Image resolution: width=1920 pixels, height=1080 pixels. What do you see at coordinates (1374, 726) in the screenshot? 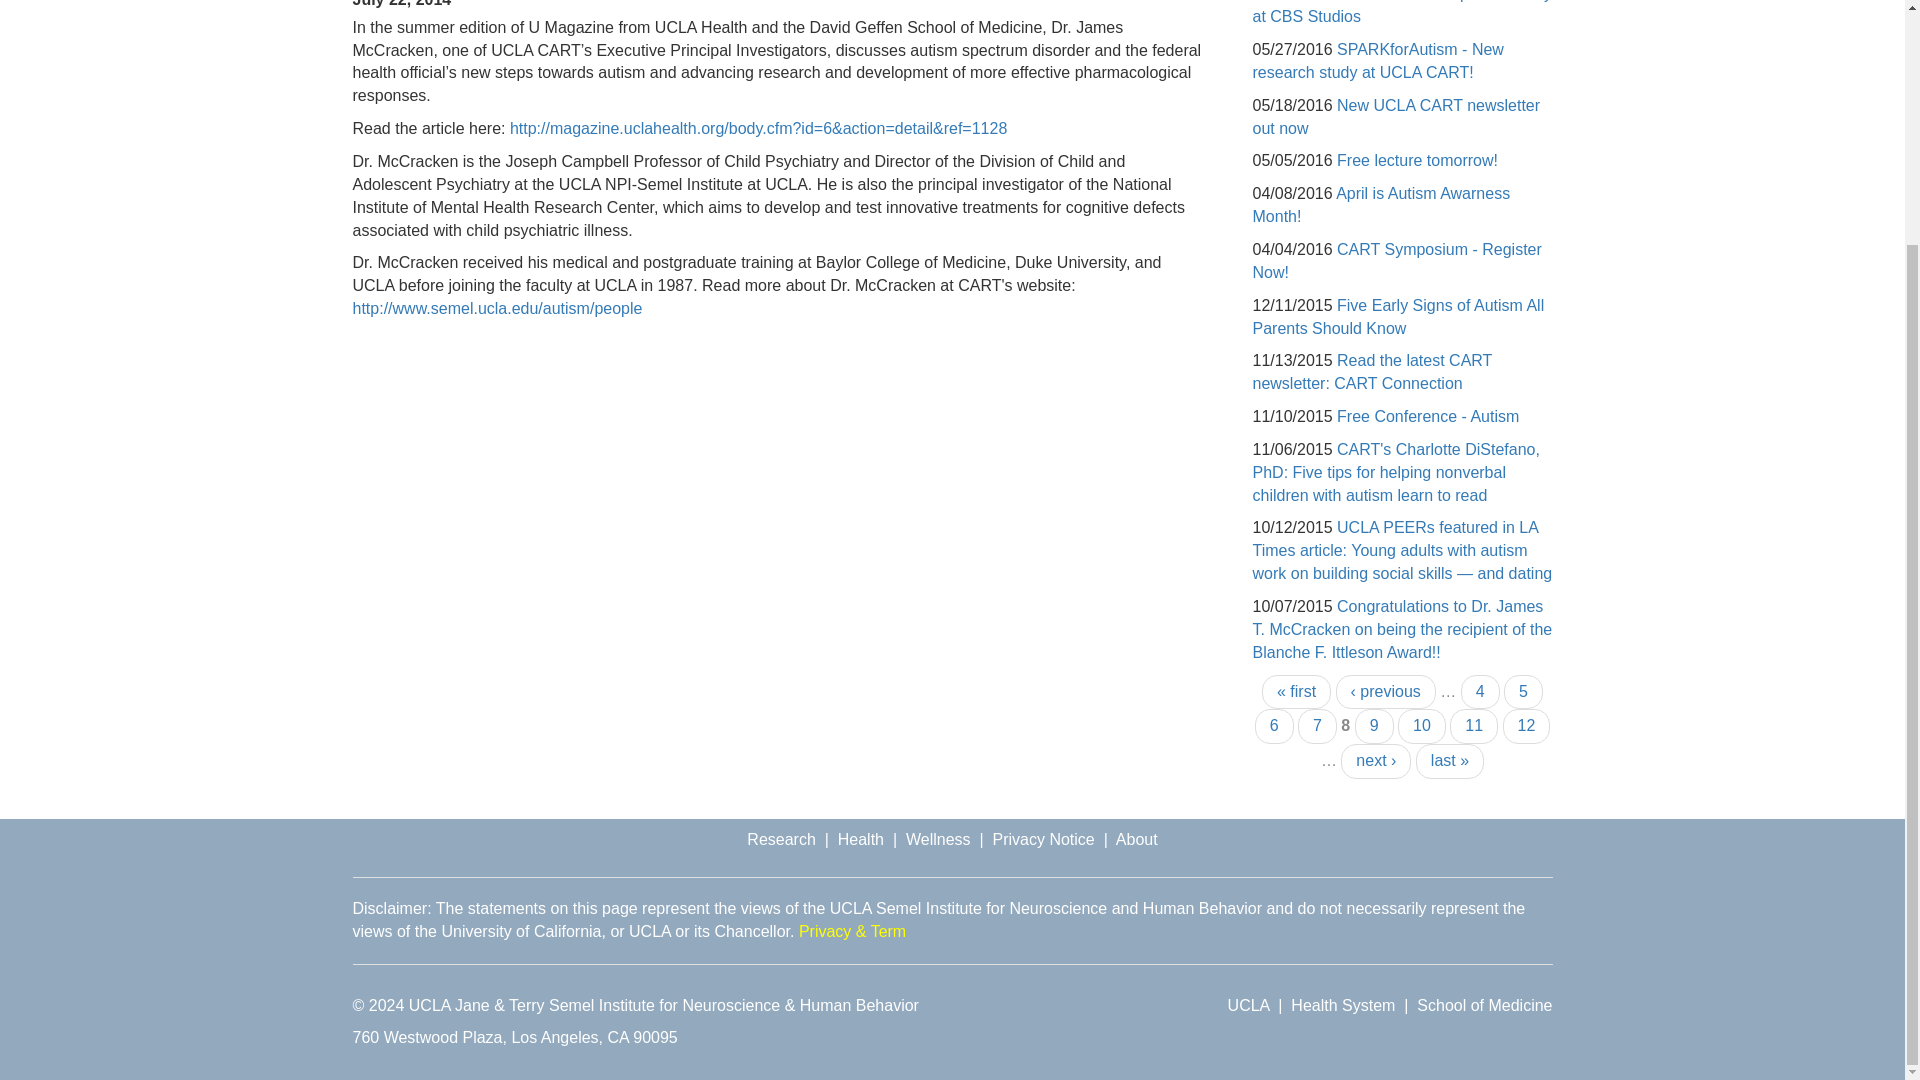
I see `Go to page 9` at bounding box center [1374, 726].